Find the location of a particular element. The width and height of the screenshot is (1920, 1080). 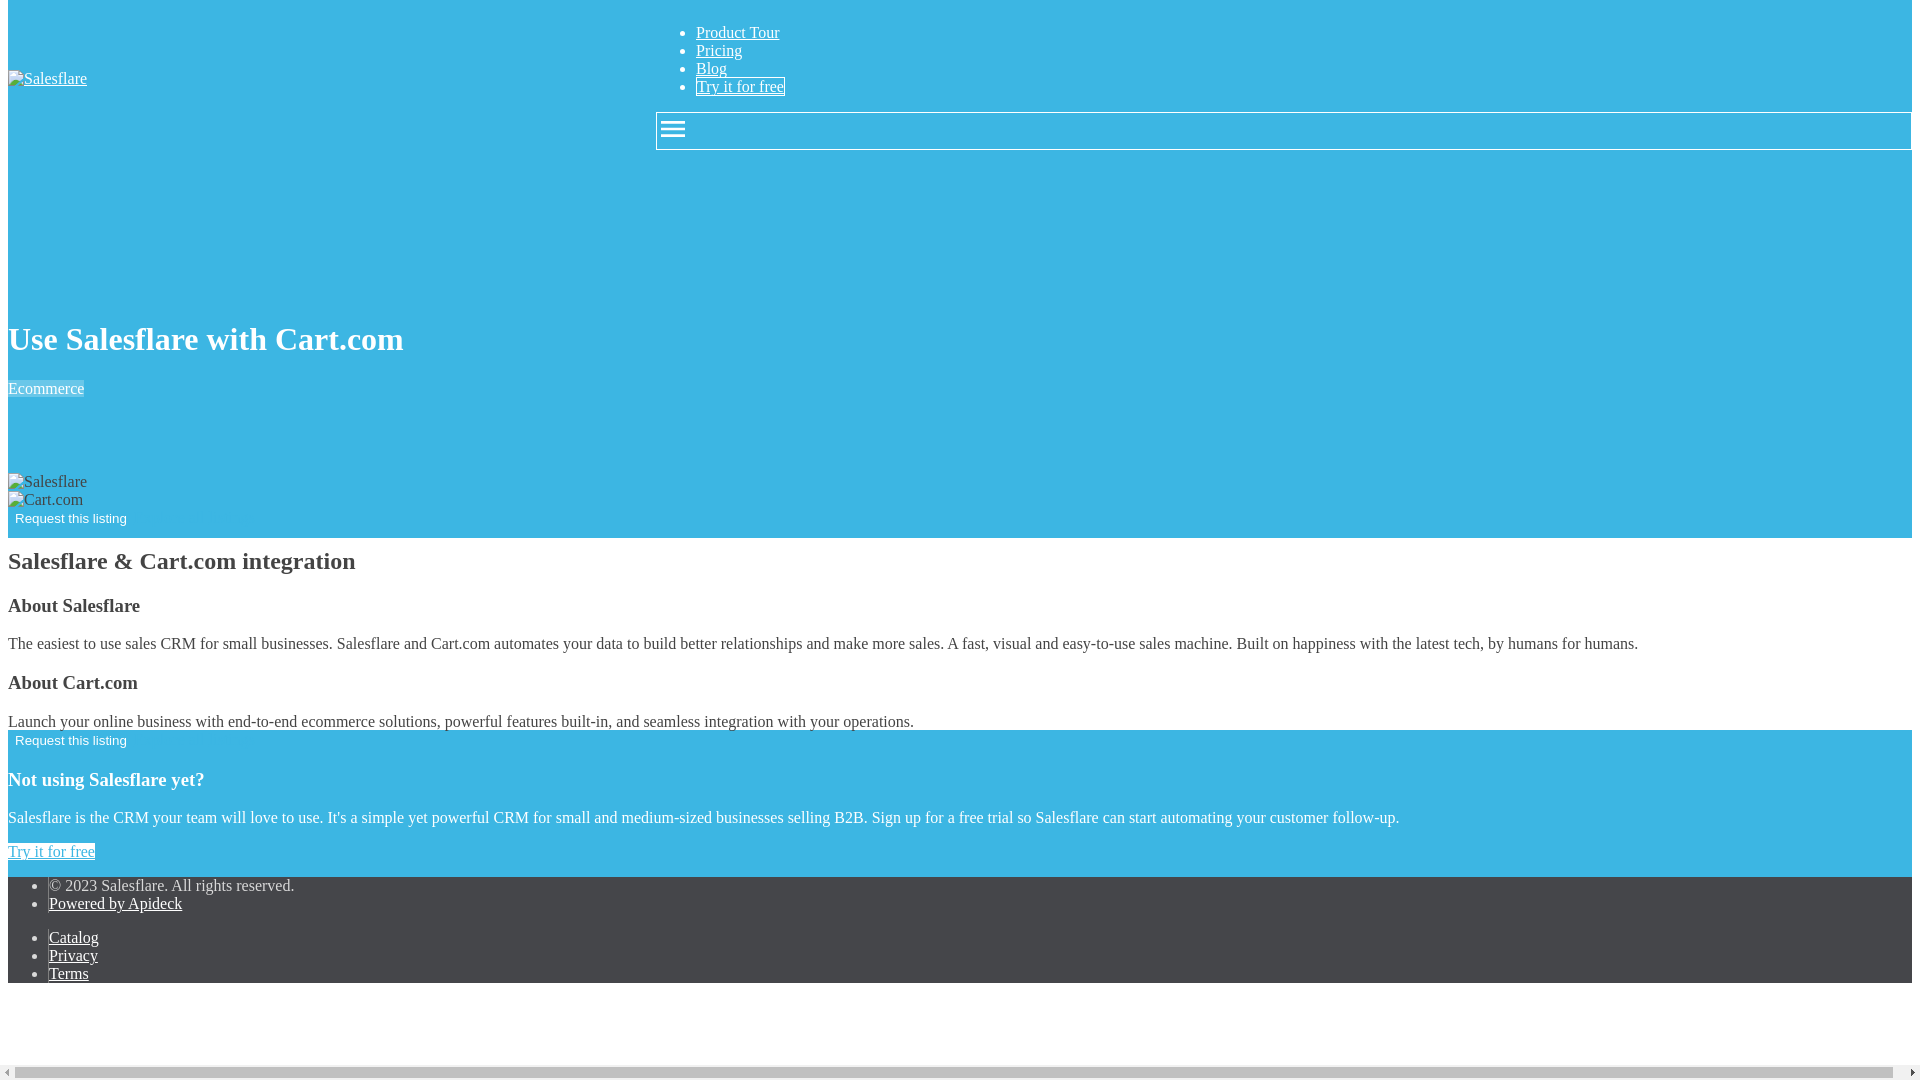

Product Tour is located at coordinates (737, 32).